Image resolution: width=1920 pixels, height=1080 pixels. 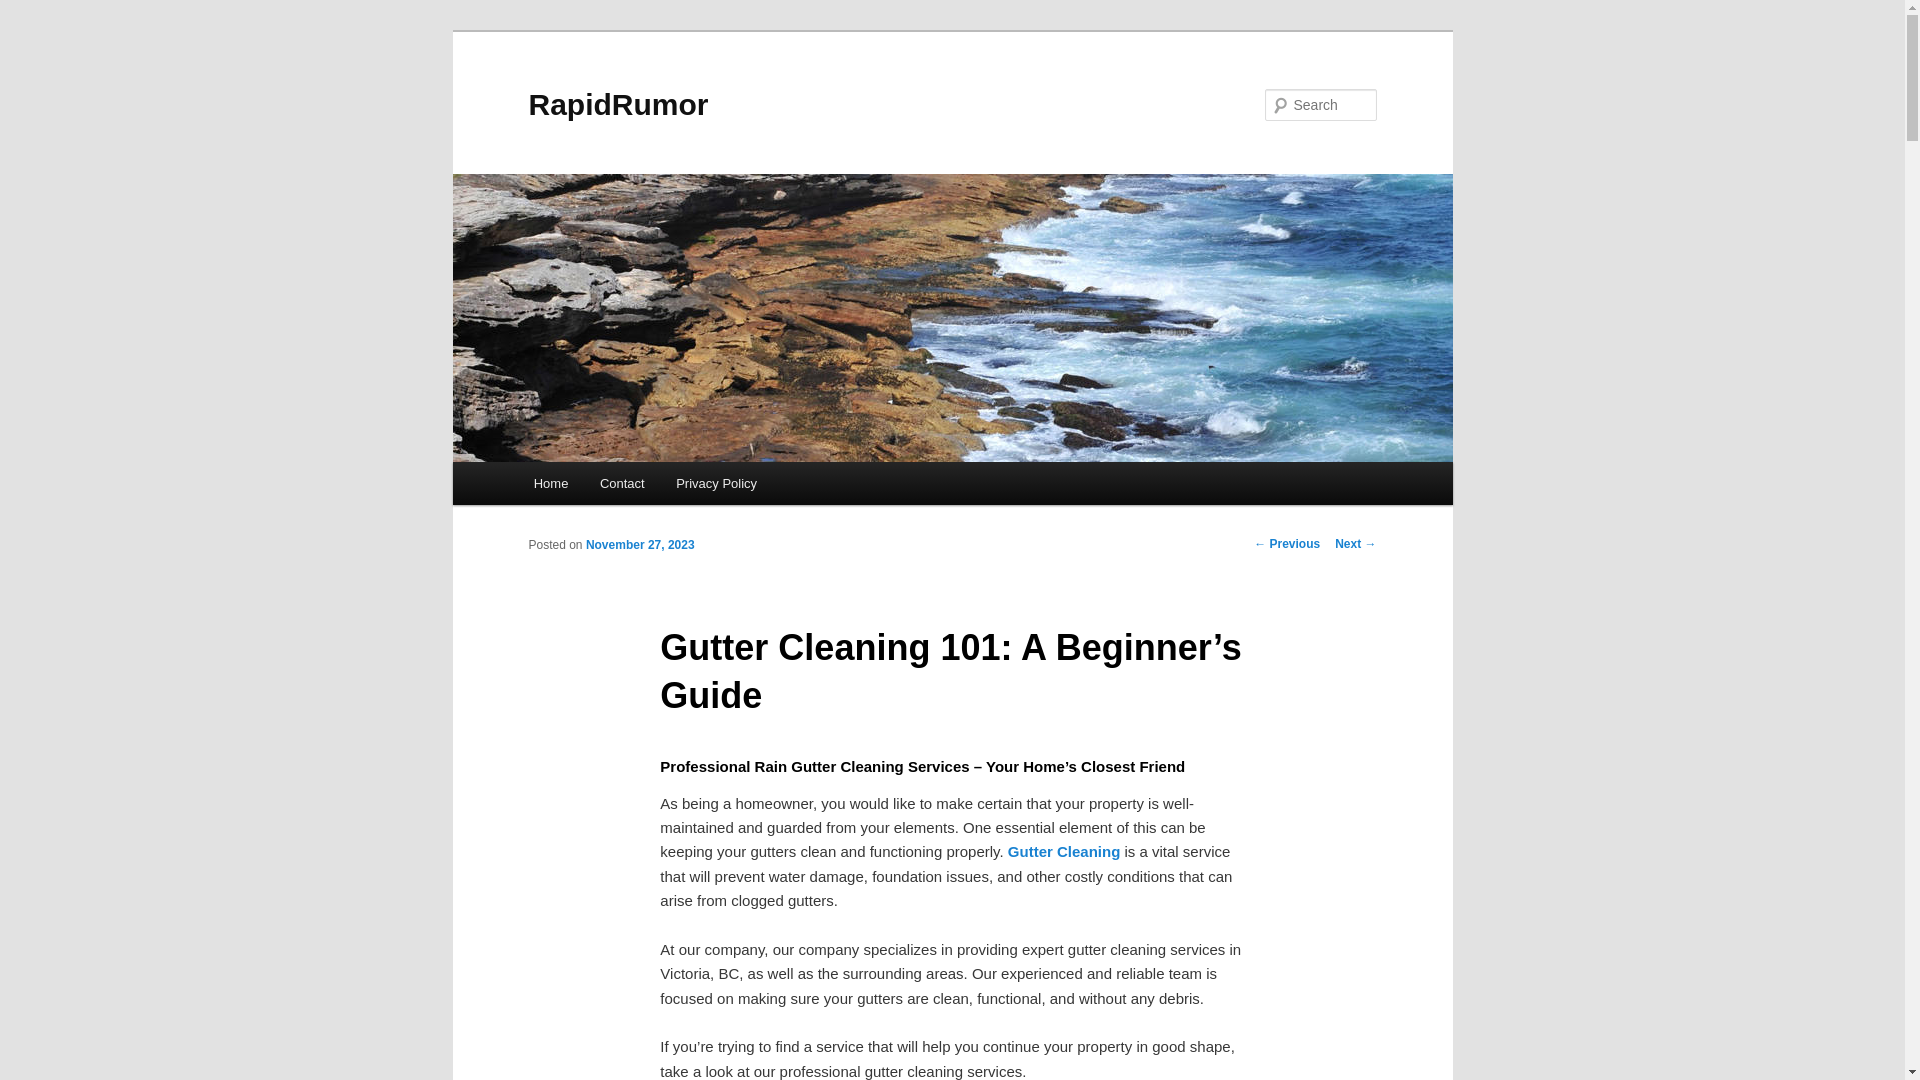 What do you see at coordinates (640, 544) in the screenshot?
I see `November 27, 2023` at bounding box center [640, 544].